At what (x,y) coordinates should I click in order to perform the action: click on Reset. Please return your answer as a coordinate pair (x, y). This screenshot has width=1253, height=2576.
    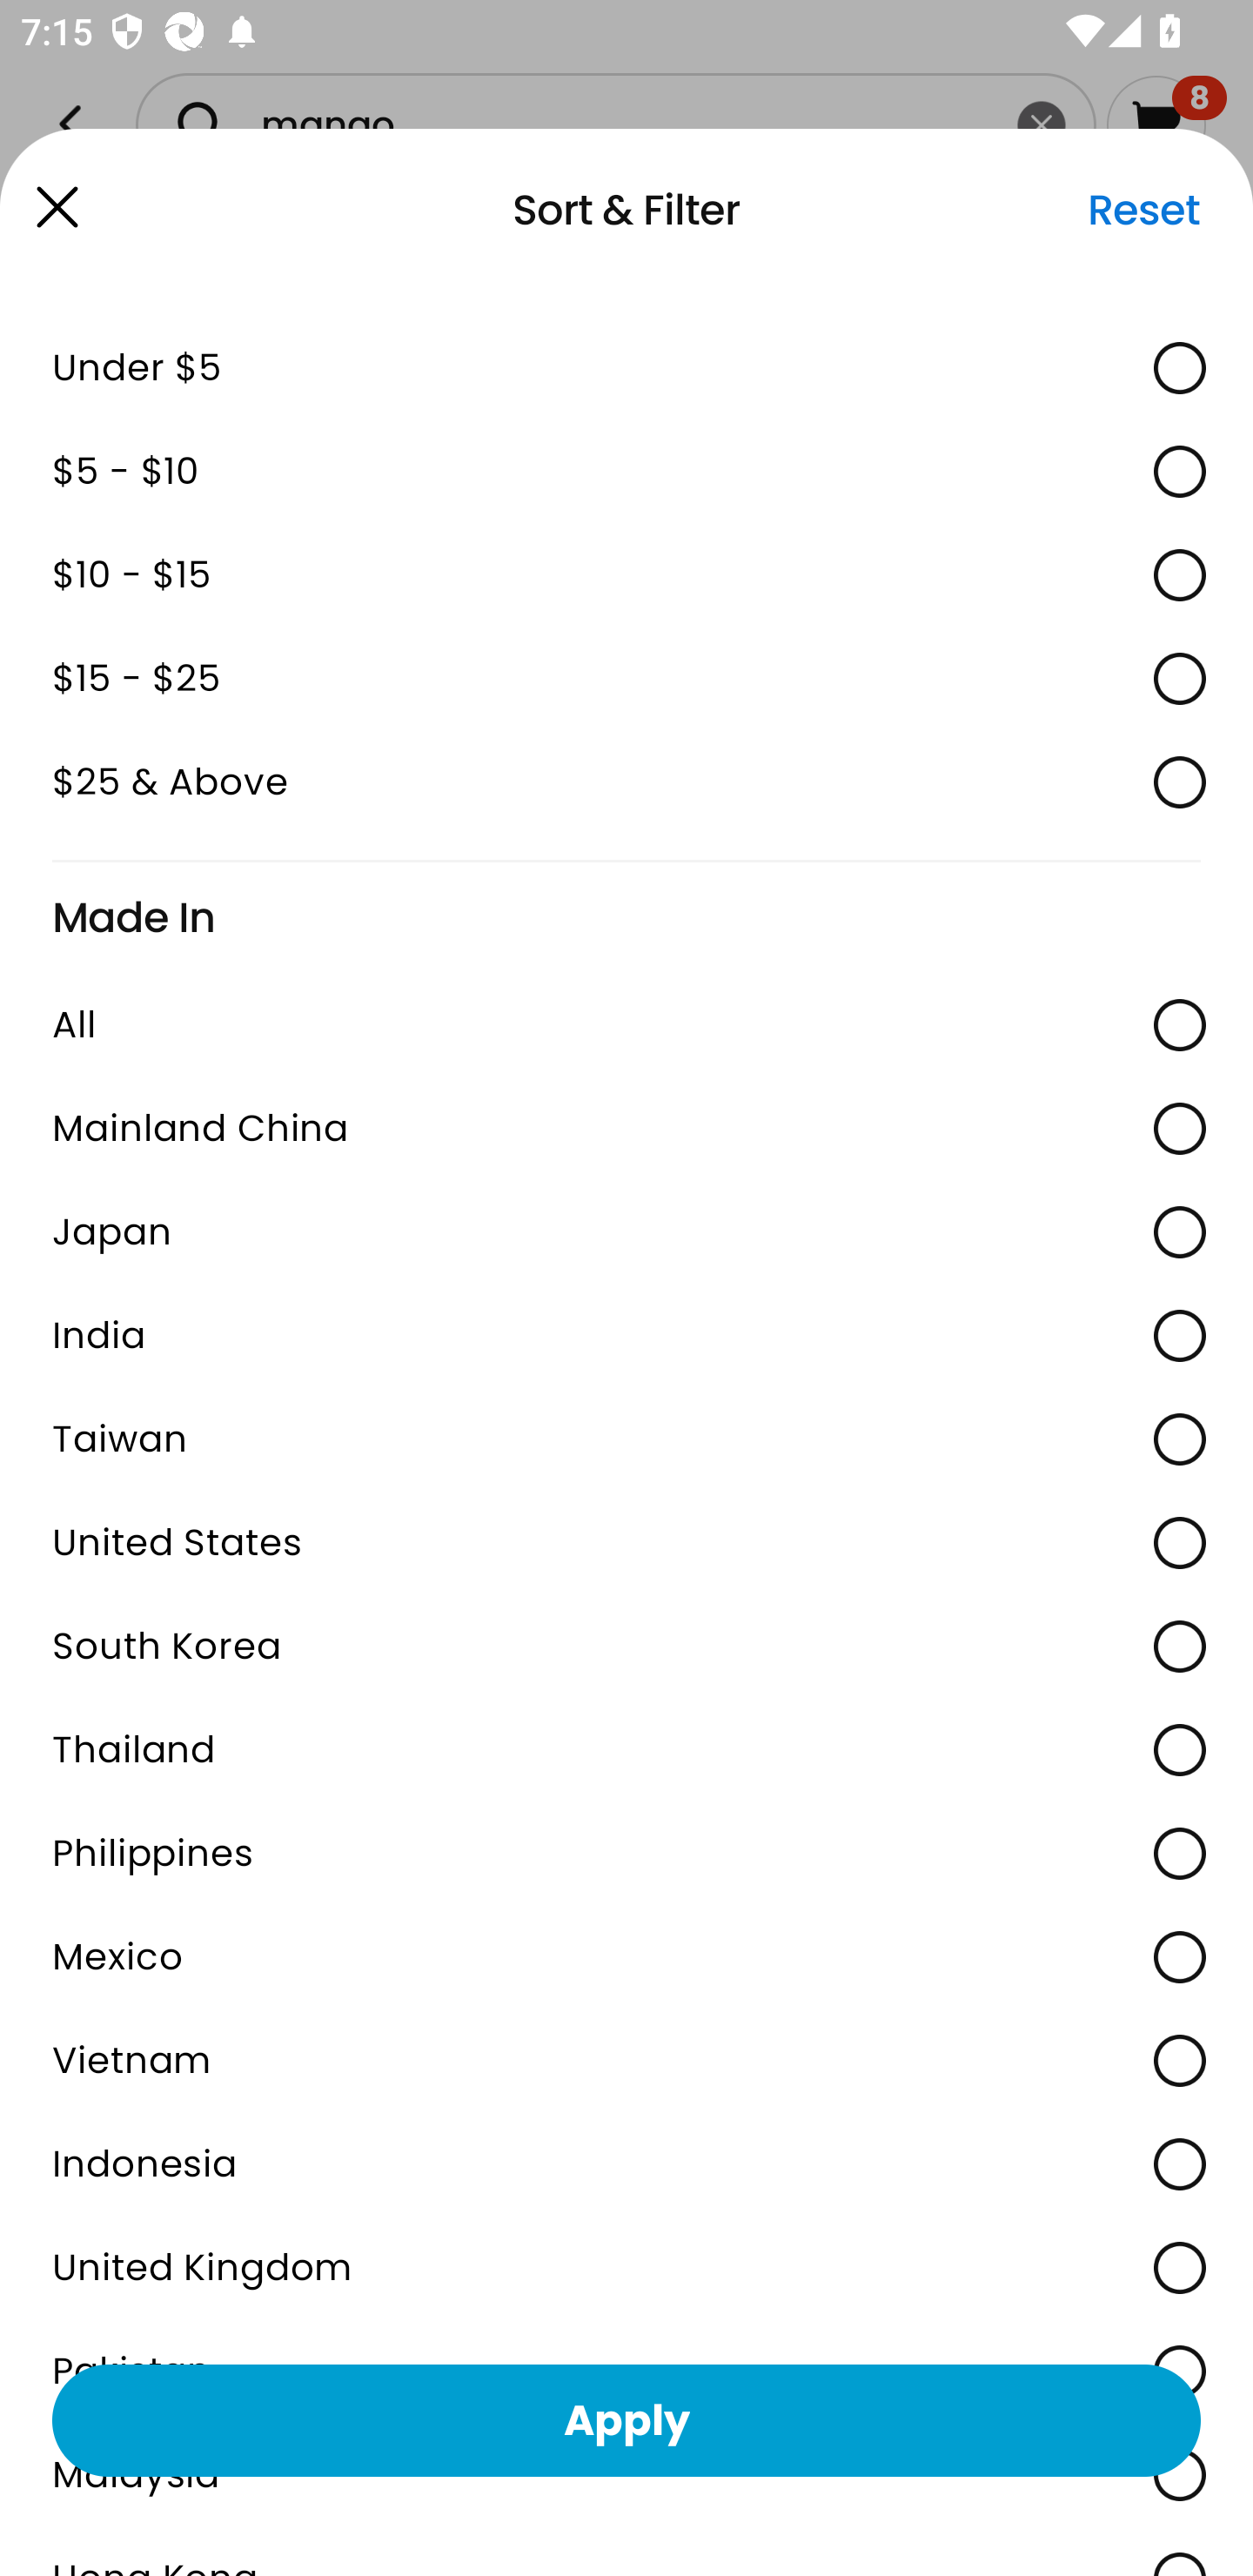
    Looking at the image, I should click on (1143, 210).